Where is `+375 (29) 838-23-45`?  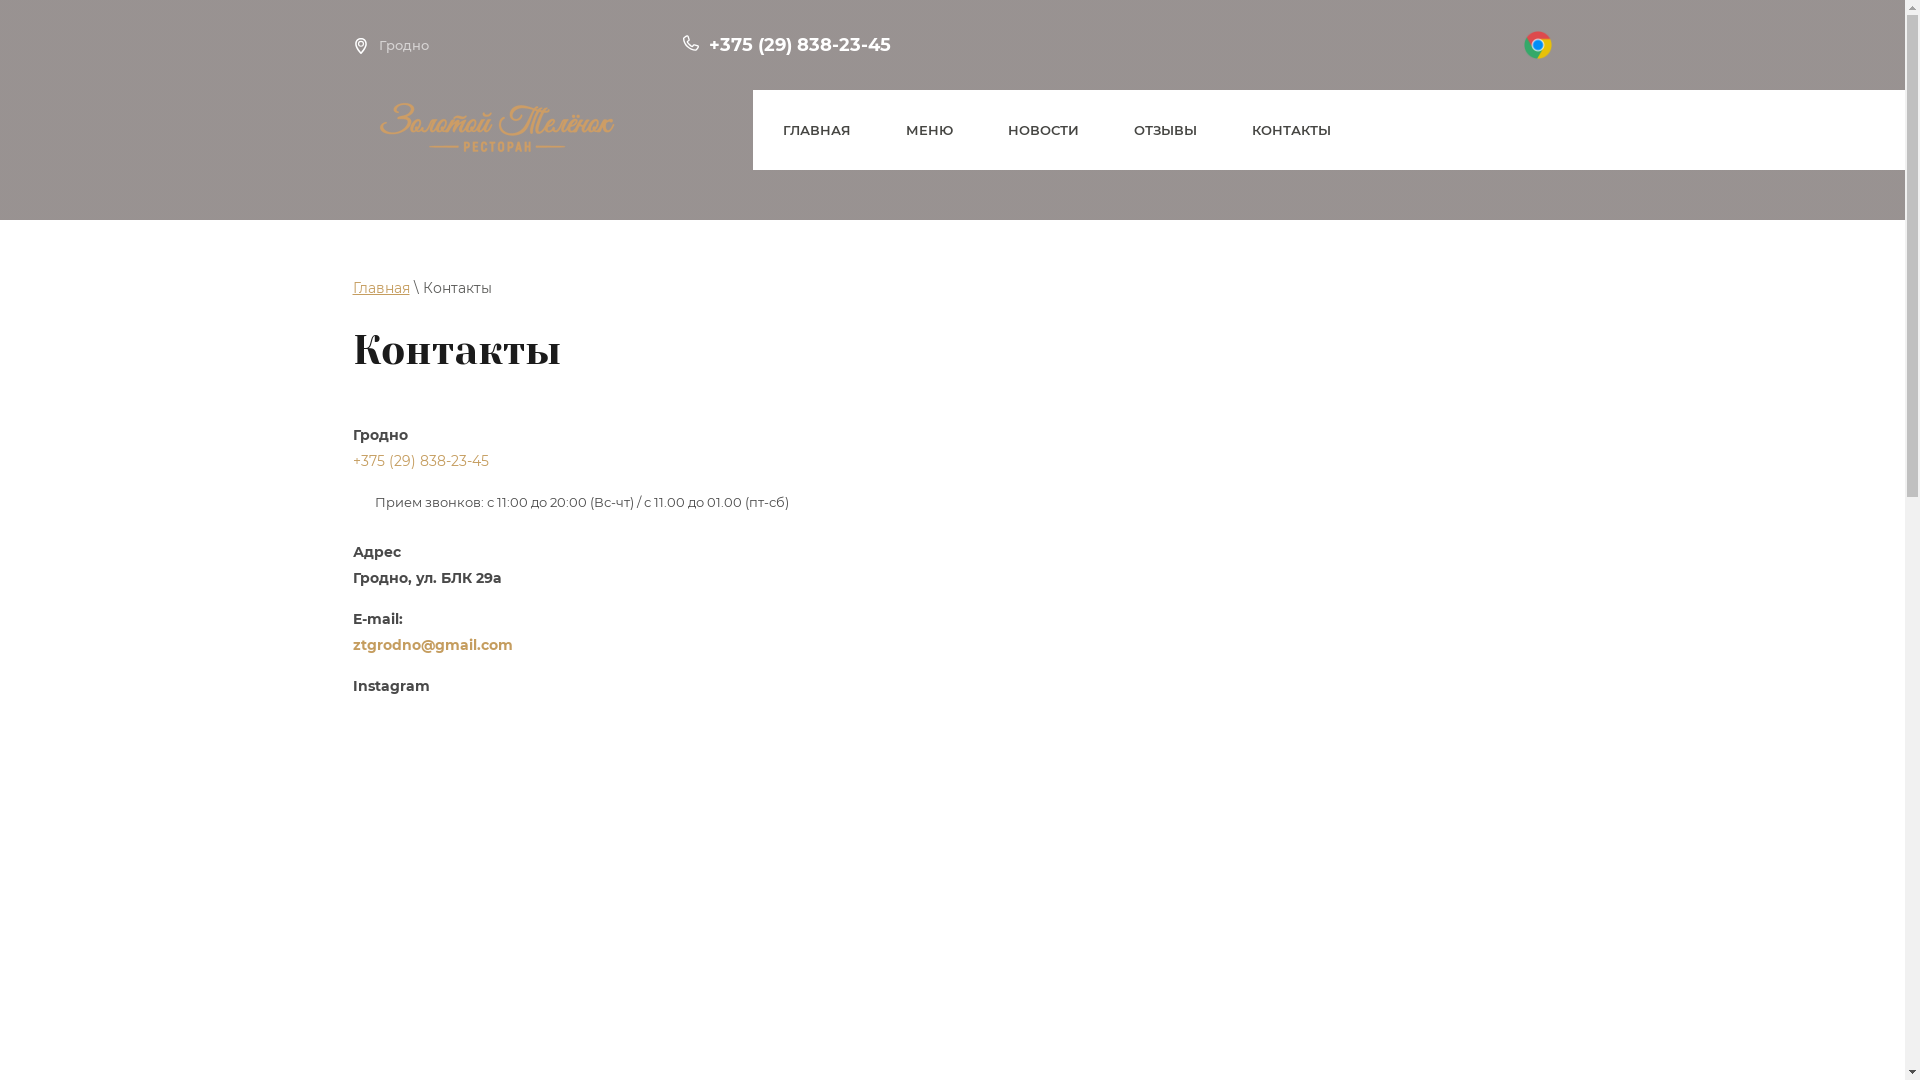
+375 (29) 838-23-45 is located at coordinates (420, 461).